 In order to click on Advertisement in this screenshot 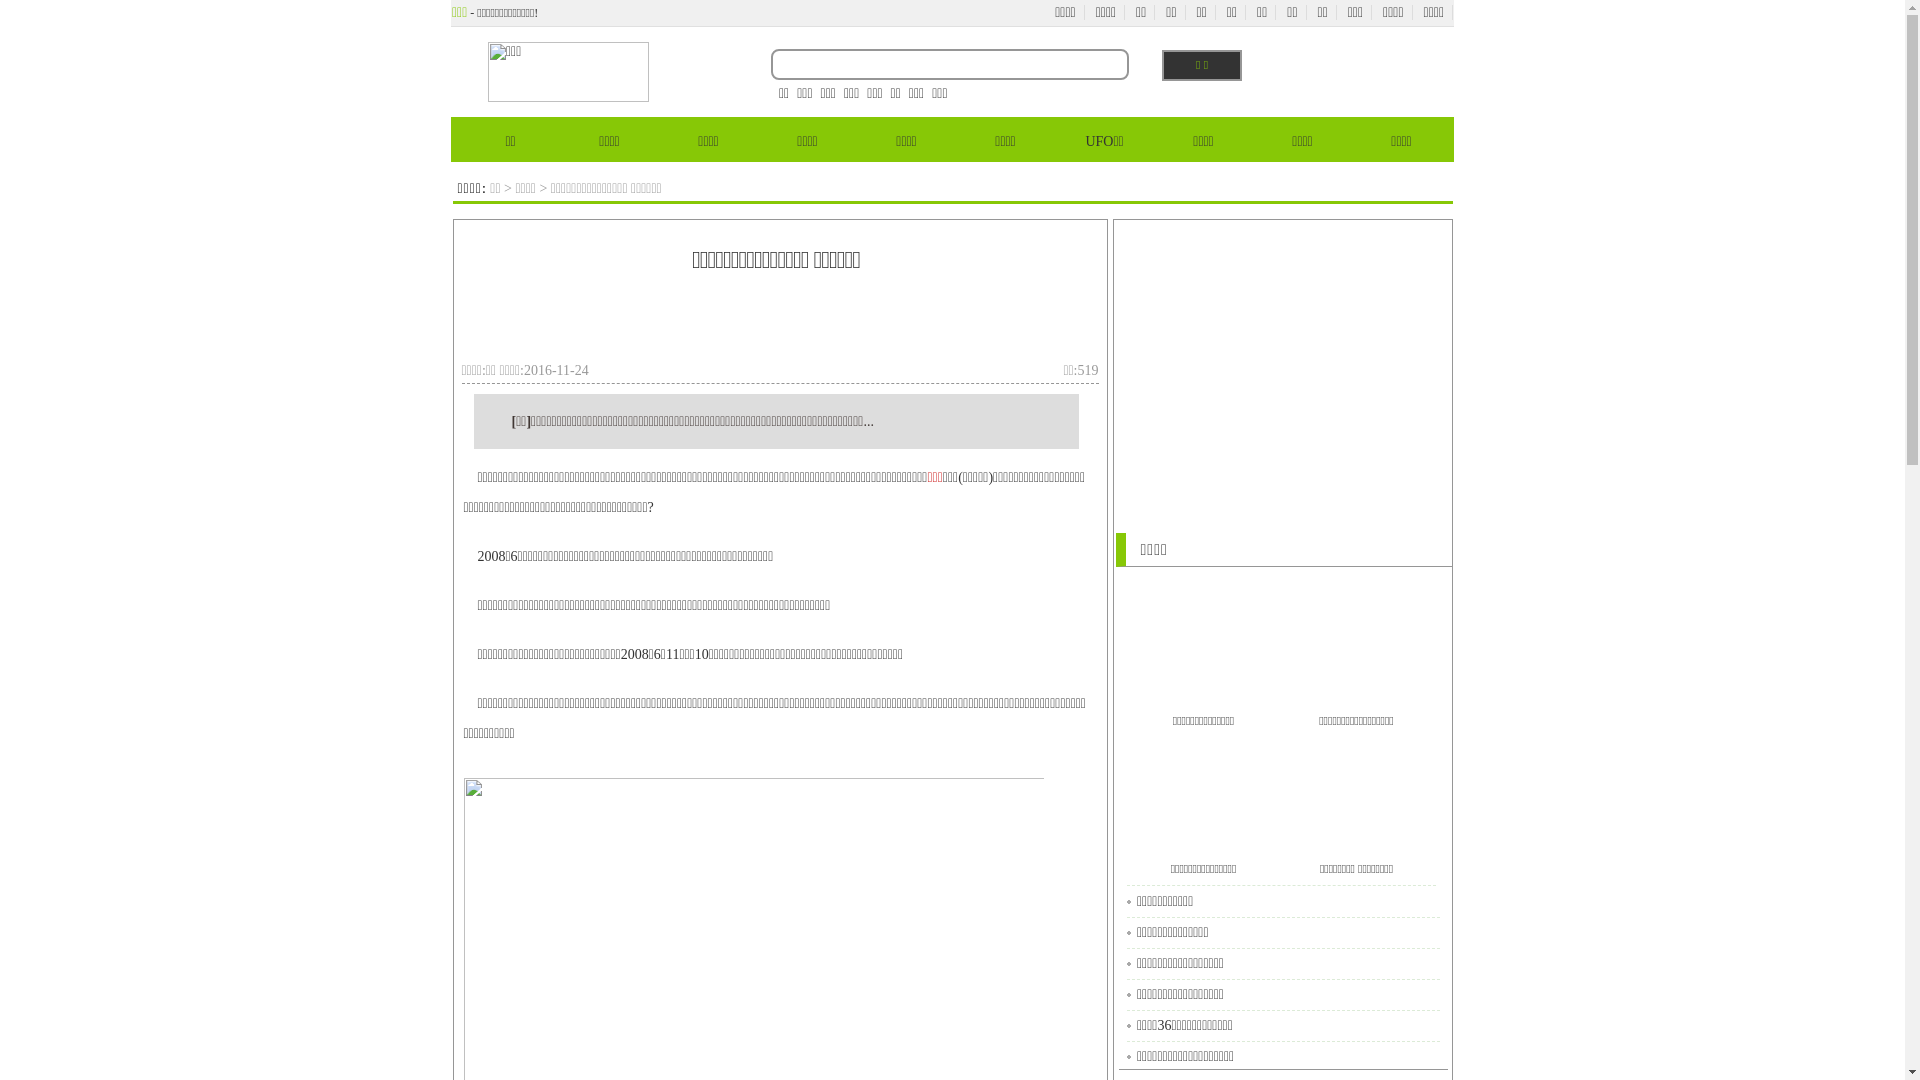, I will do `click(776, 324)`.